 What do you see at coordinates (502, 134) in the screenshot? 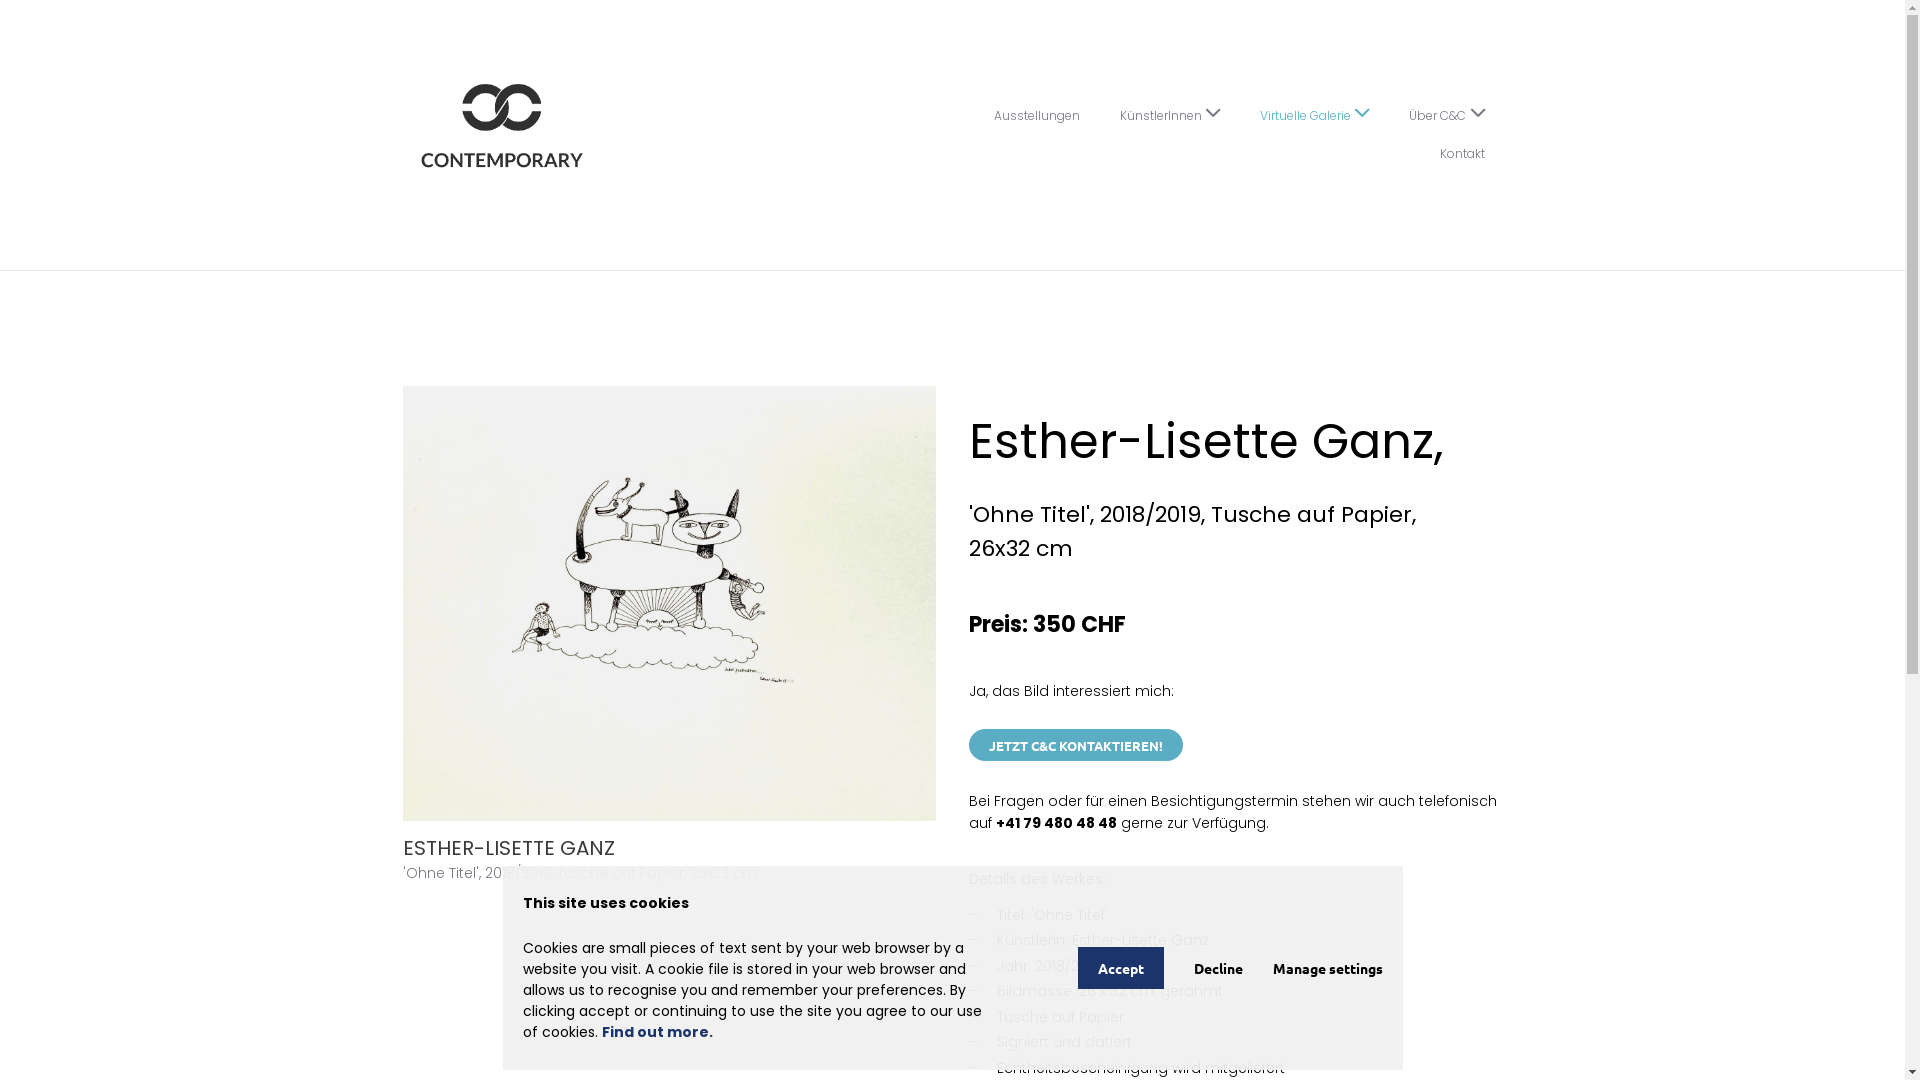
I see `C&C Contemporary` at bounding box center [502, 134].